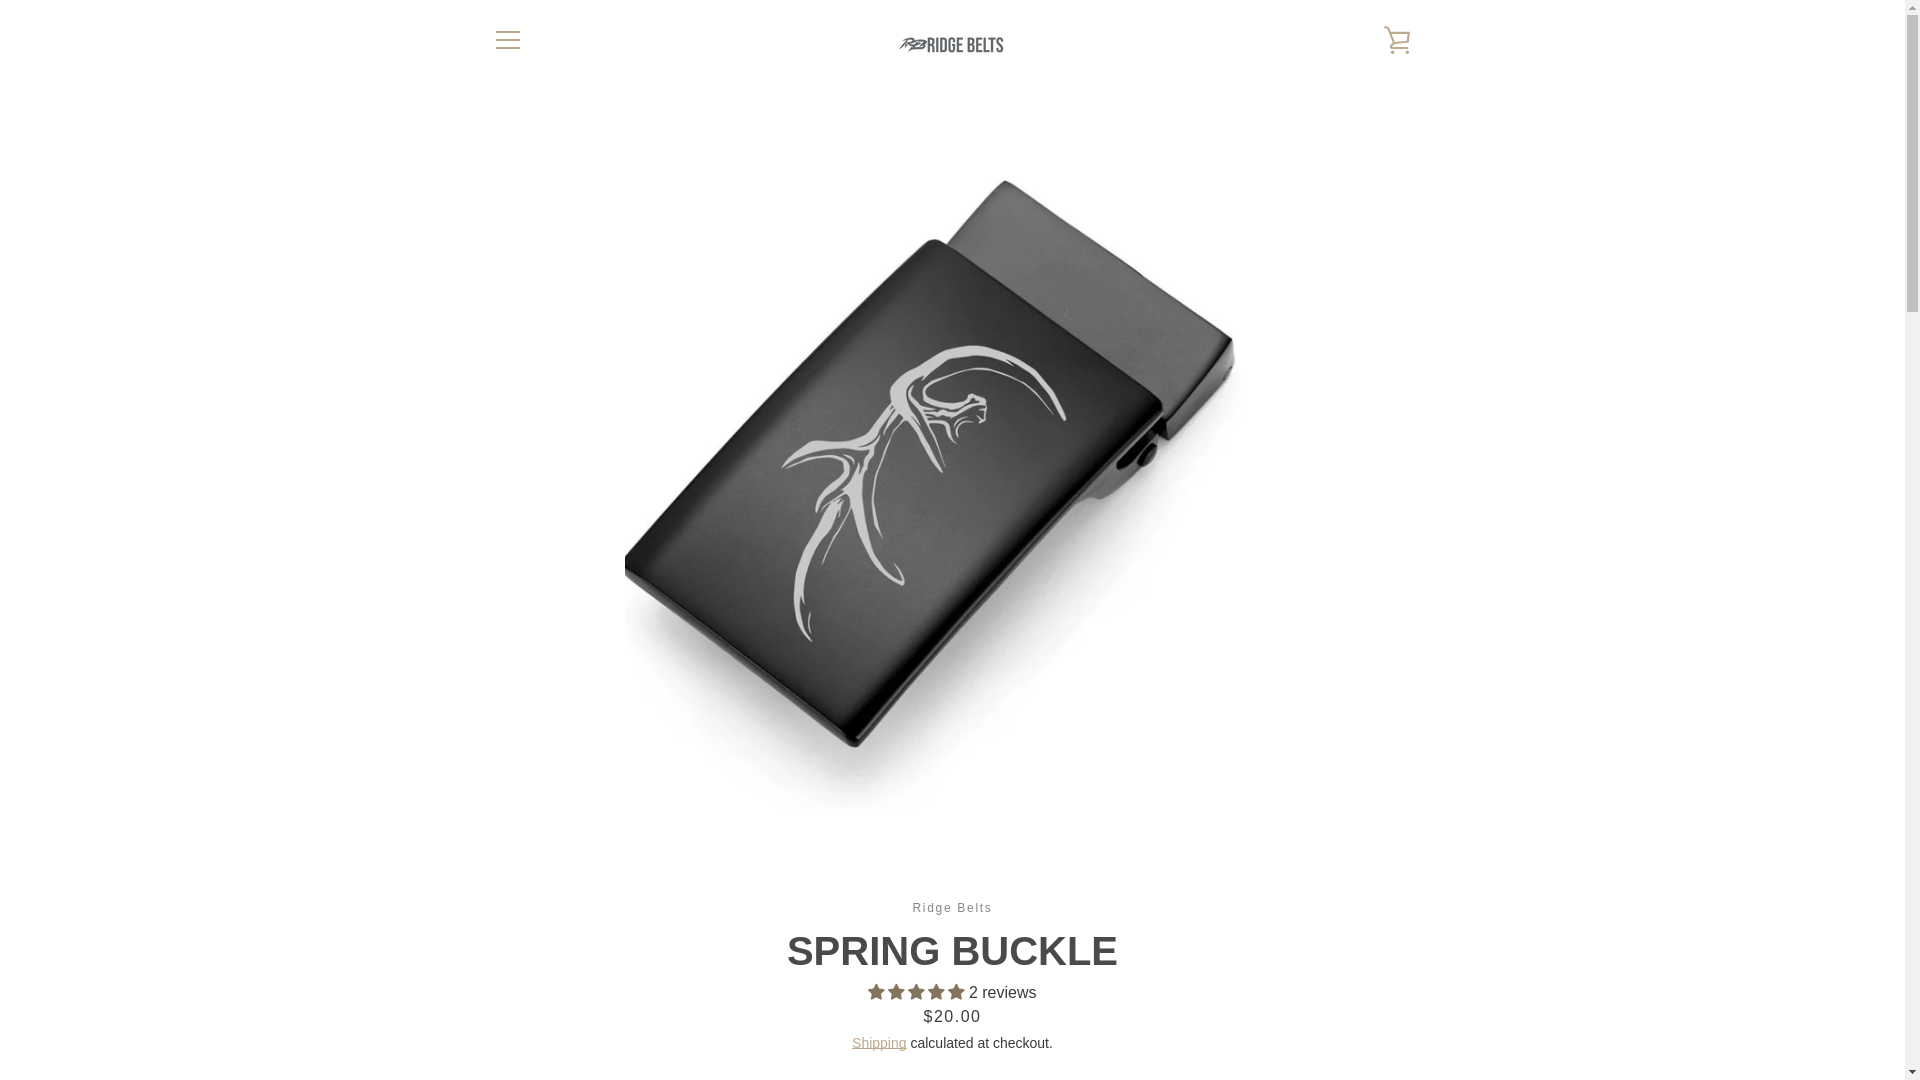 The image size is (1920, 1080). I want to click on Discover, so click(1211, 995).